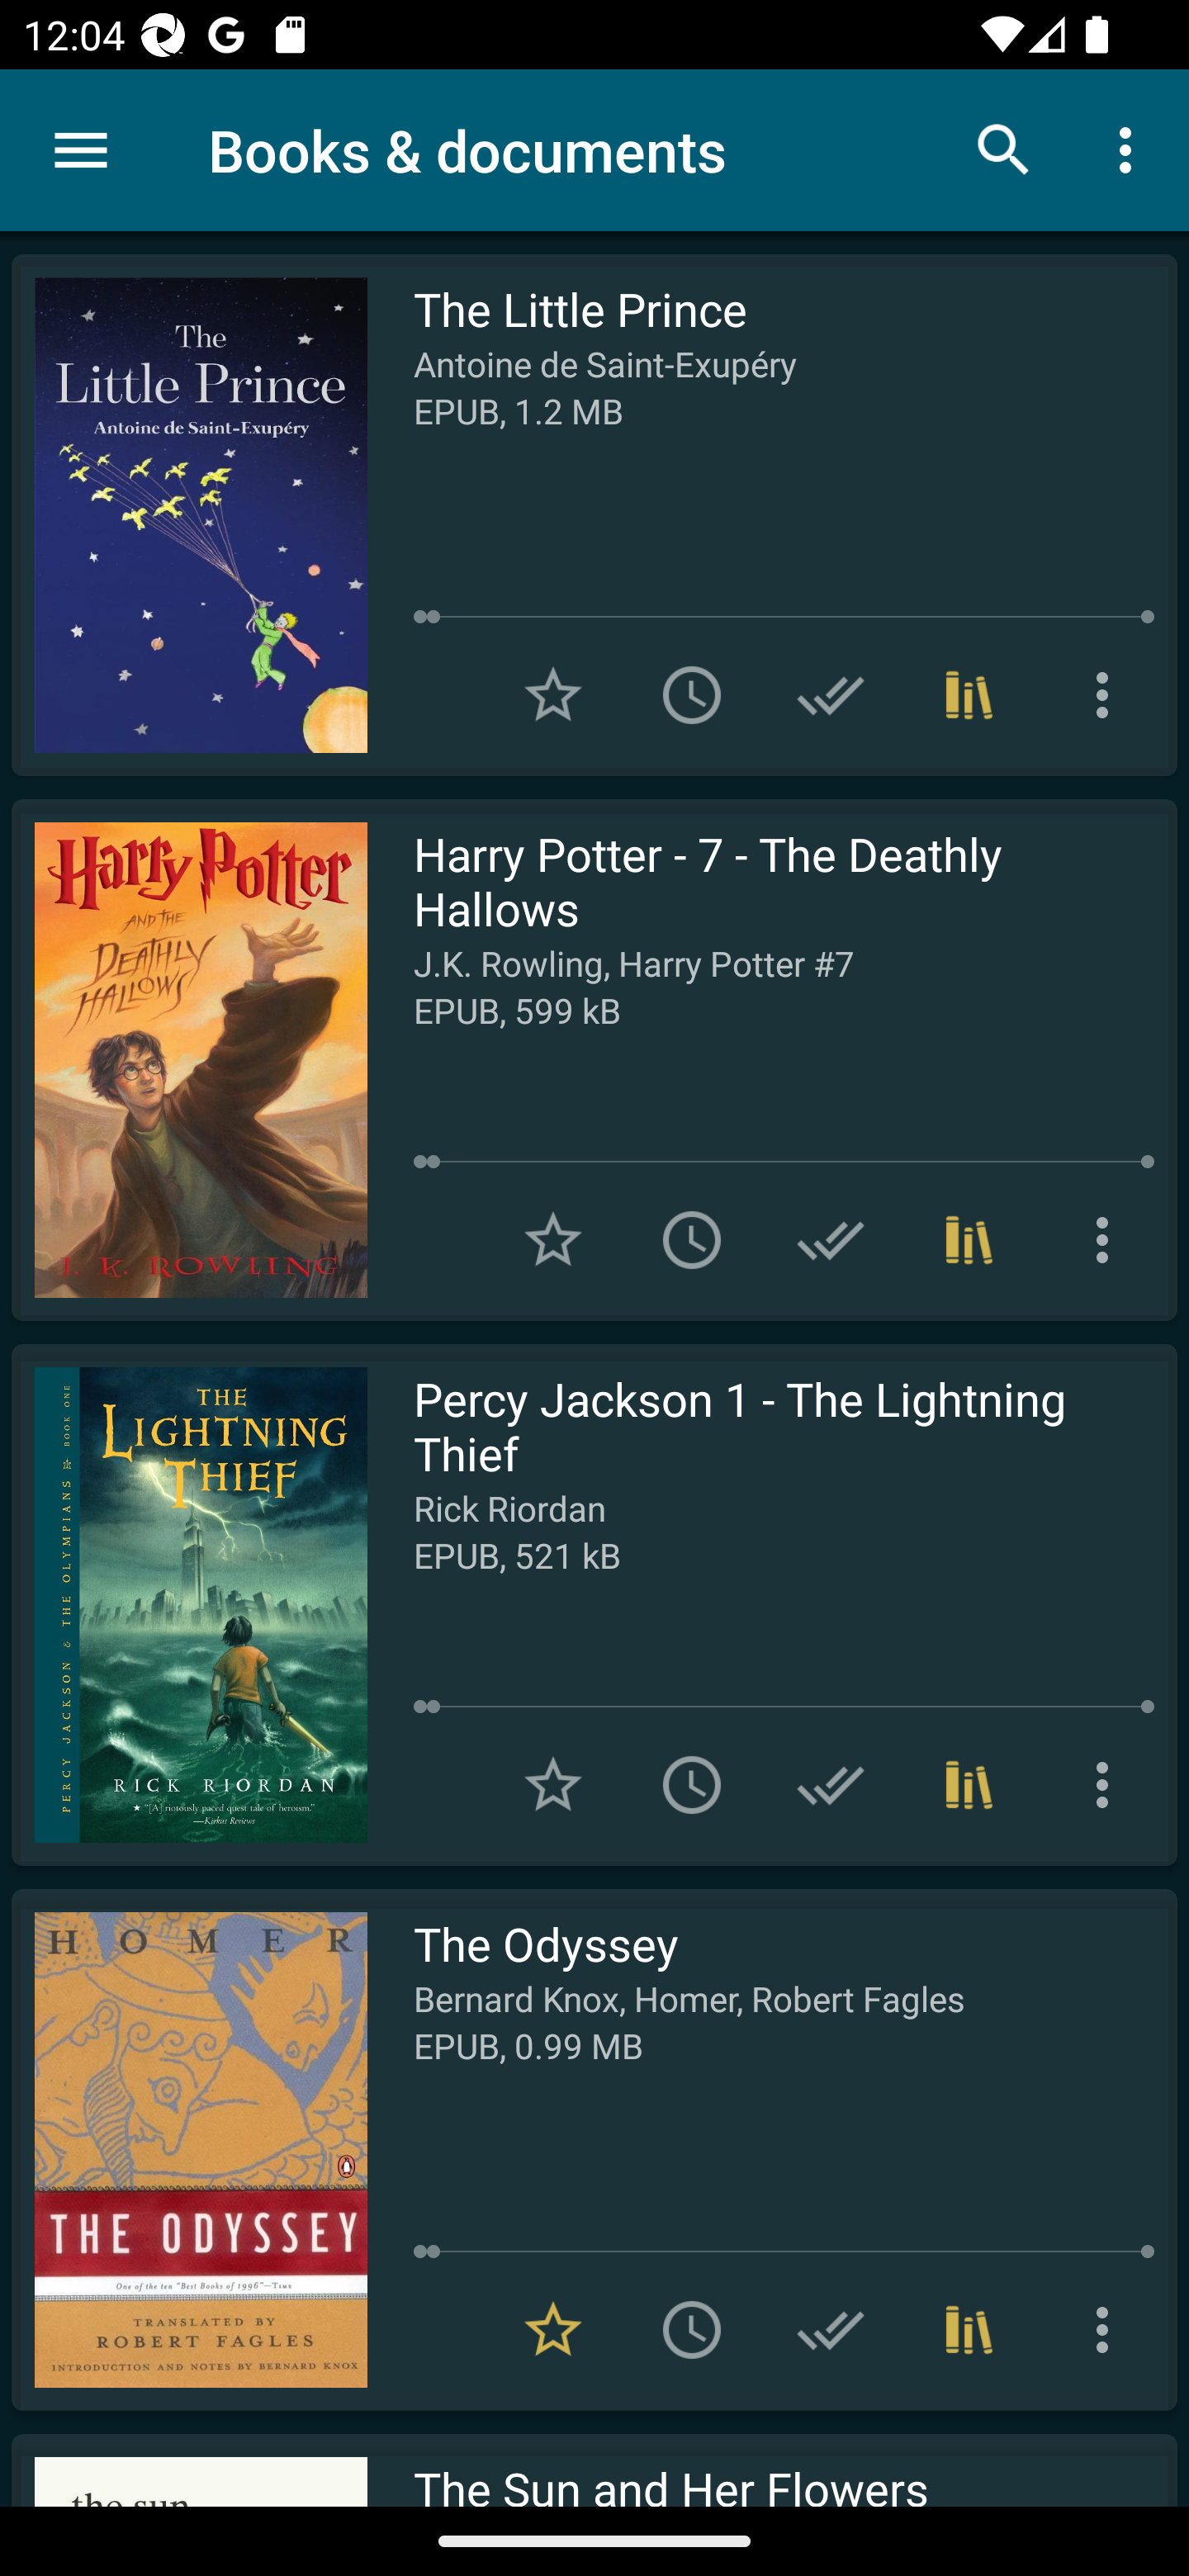 Image resolution: width=1189 pixels, height=2576 pixels. I want to click on Search books & documents, so click(1004, 149).